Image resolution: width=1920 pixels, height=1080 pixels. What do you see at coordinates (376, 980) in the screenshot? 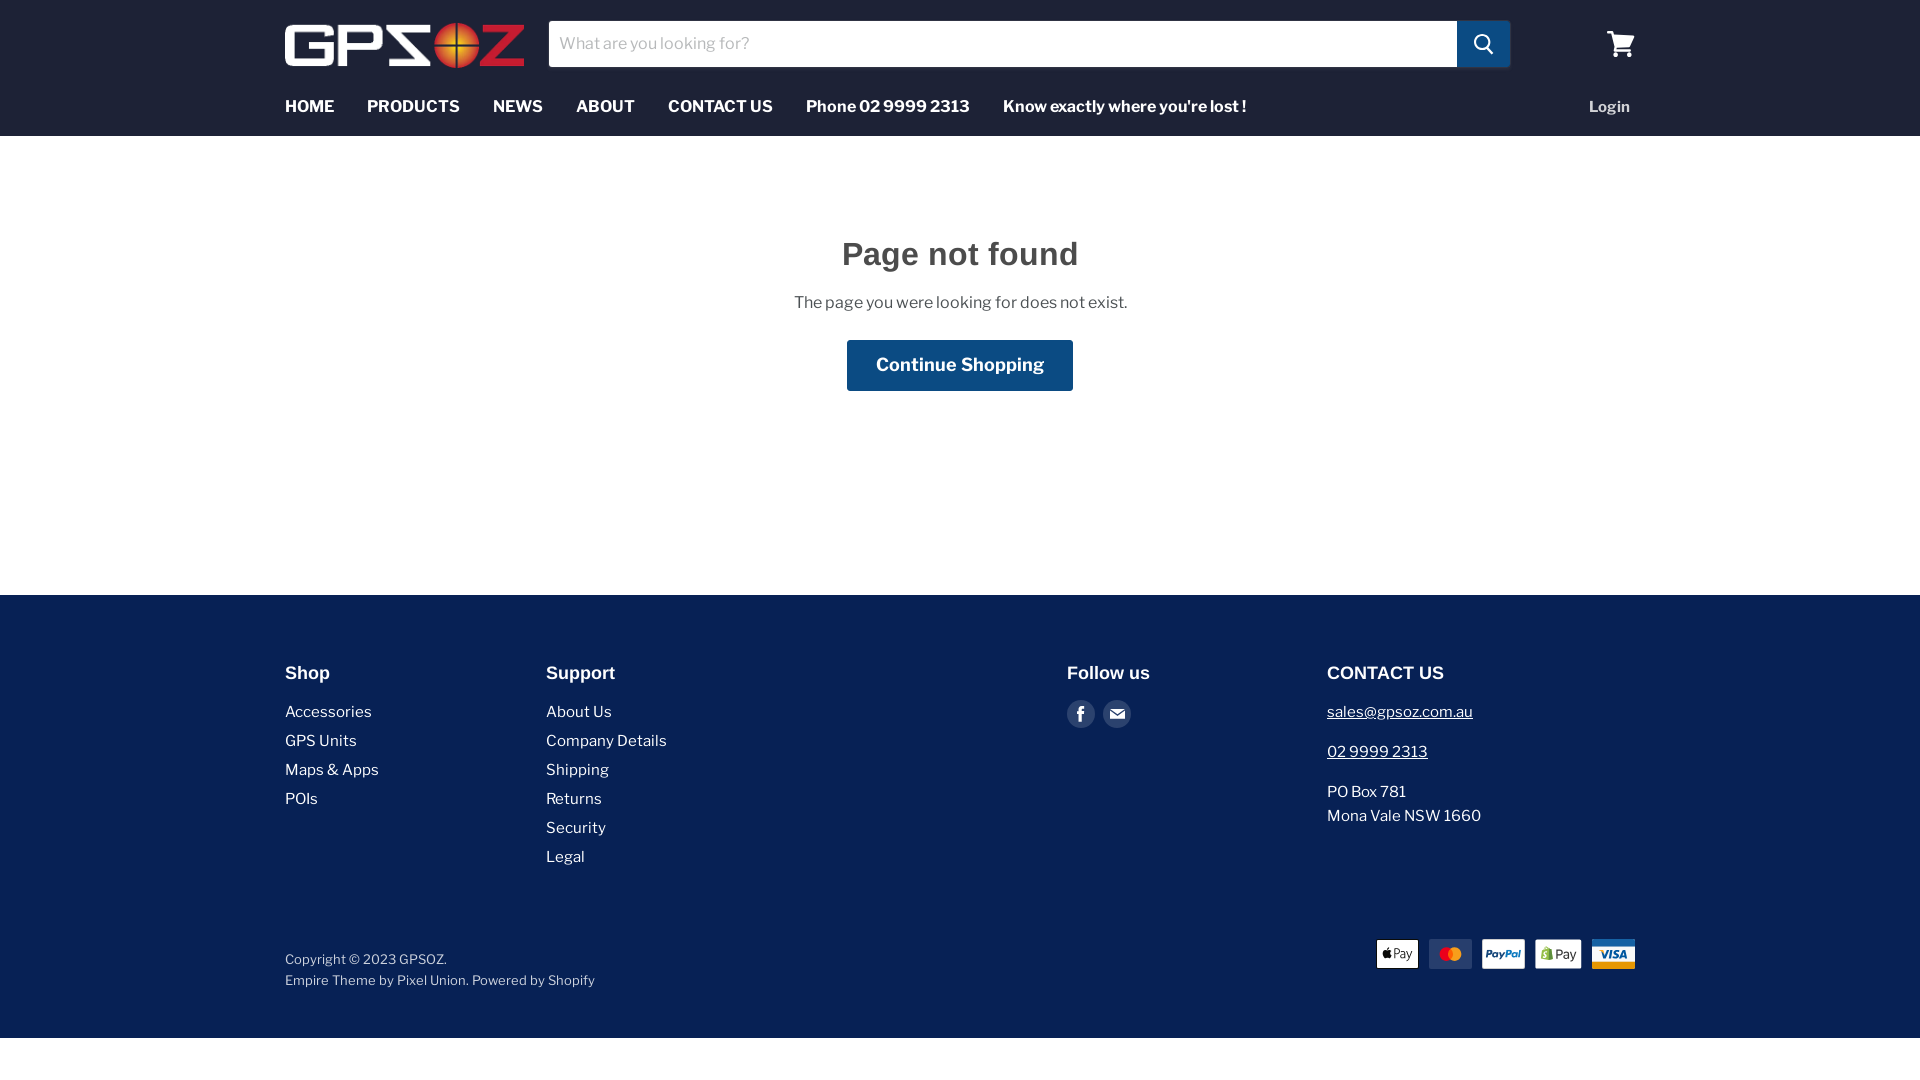
I see `Empire Theme by Pixel Union` at bounding box center [376, 980].